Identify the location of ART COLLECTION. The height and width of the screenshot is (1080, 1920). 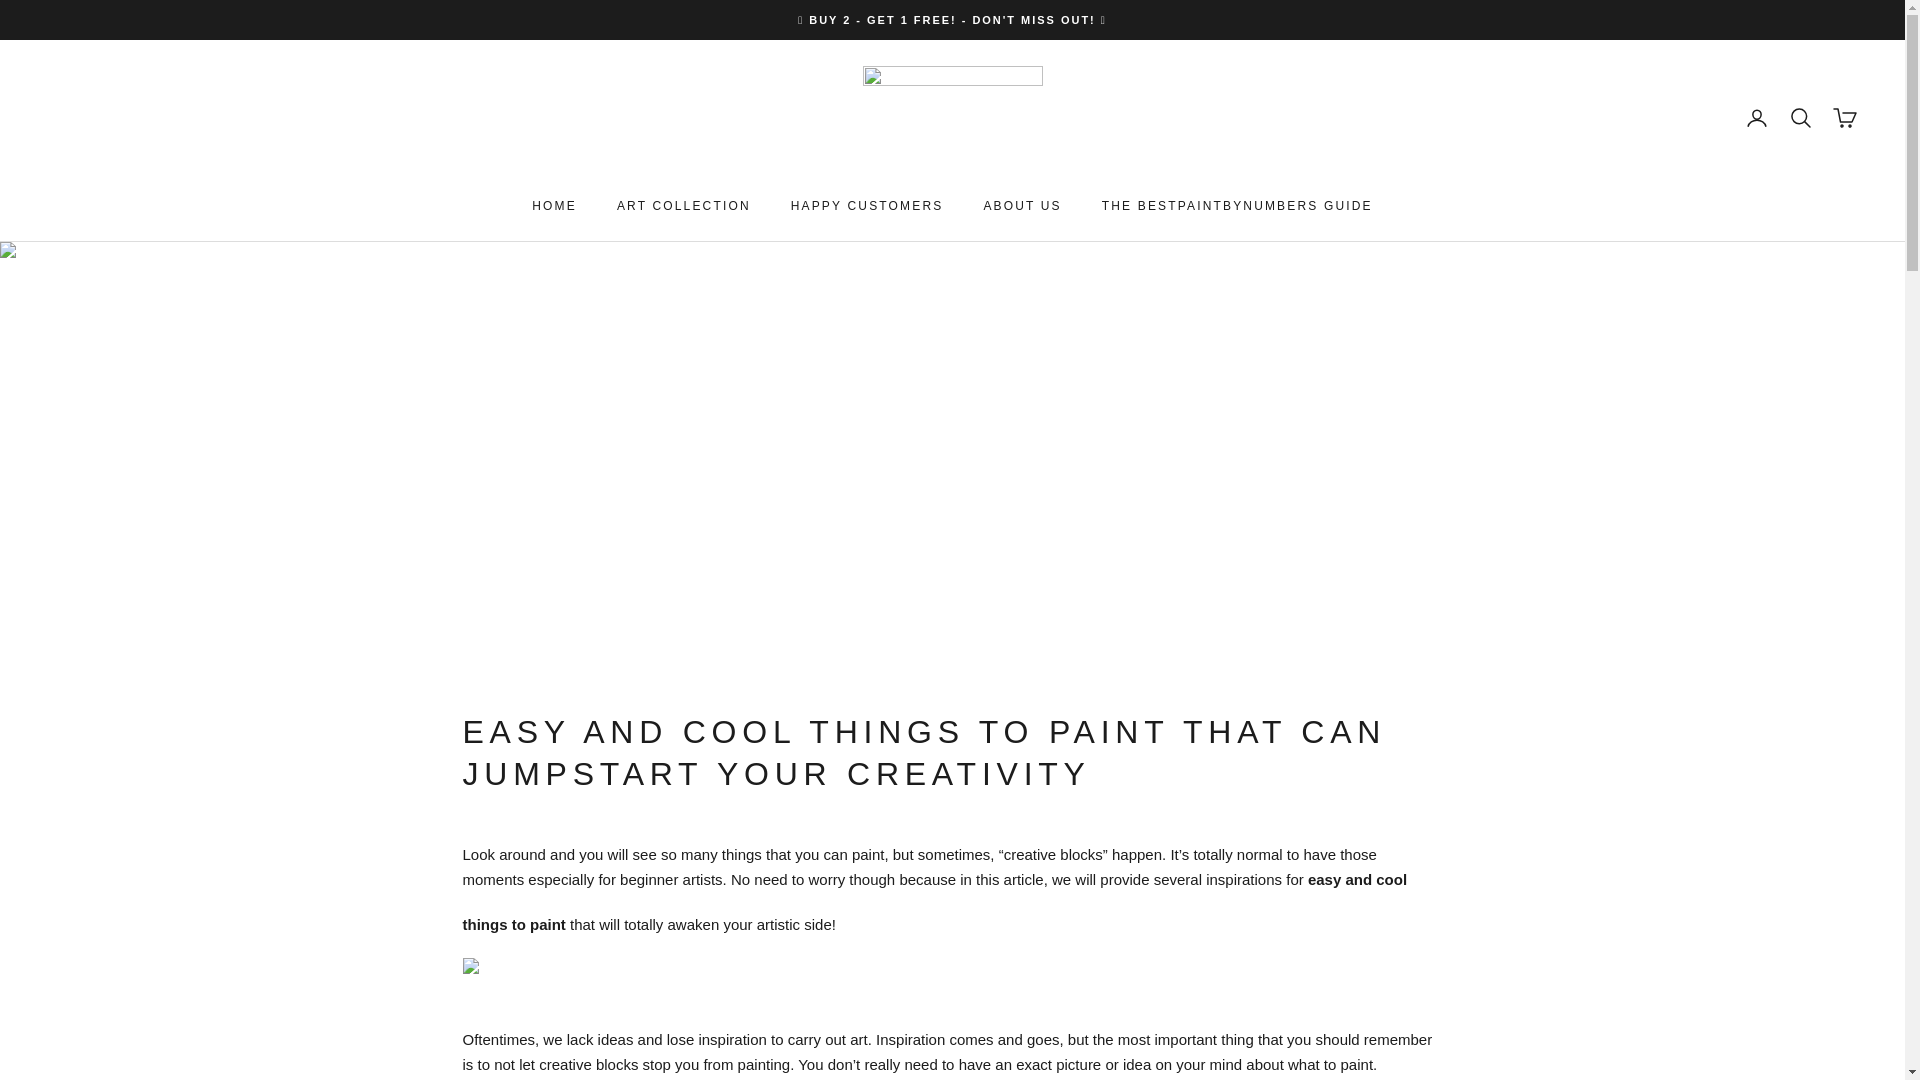
(683, 206).